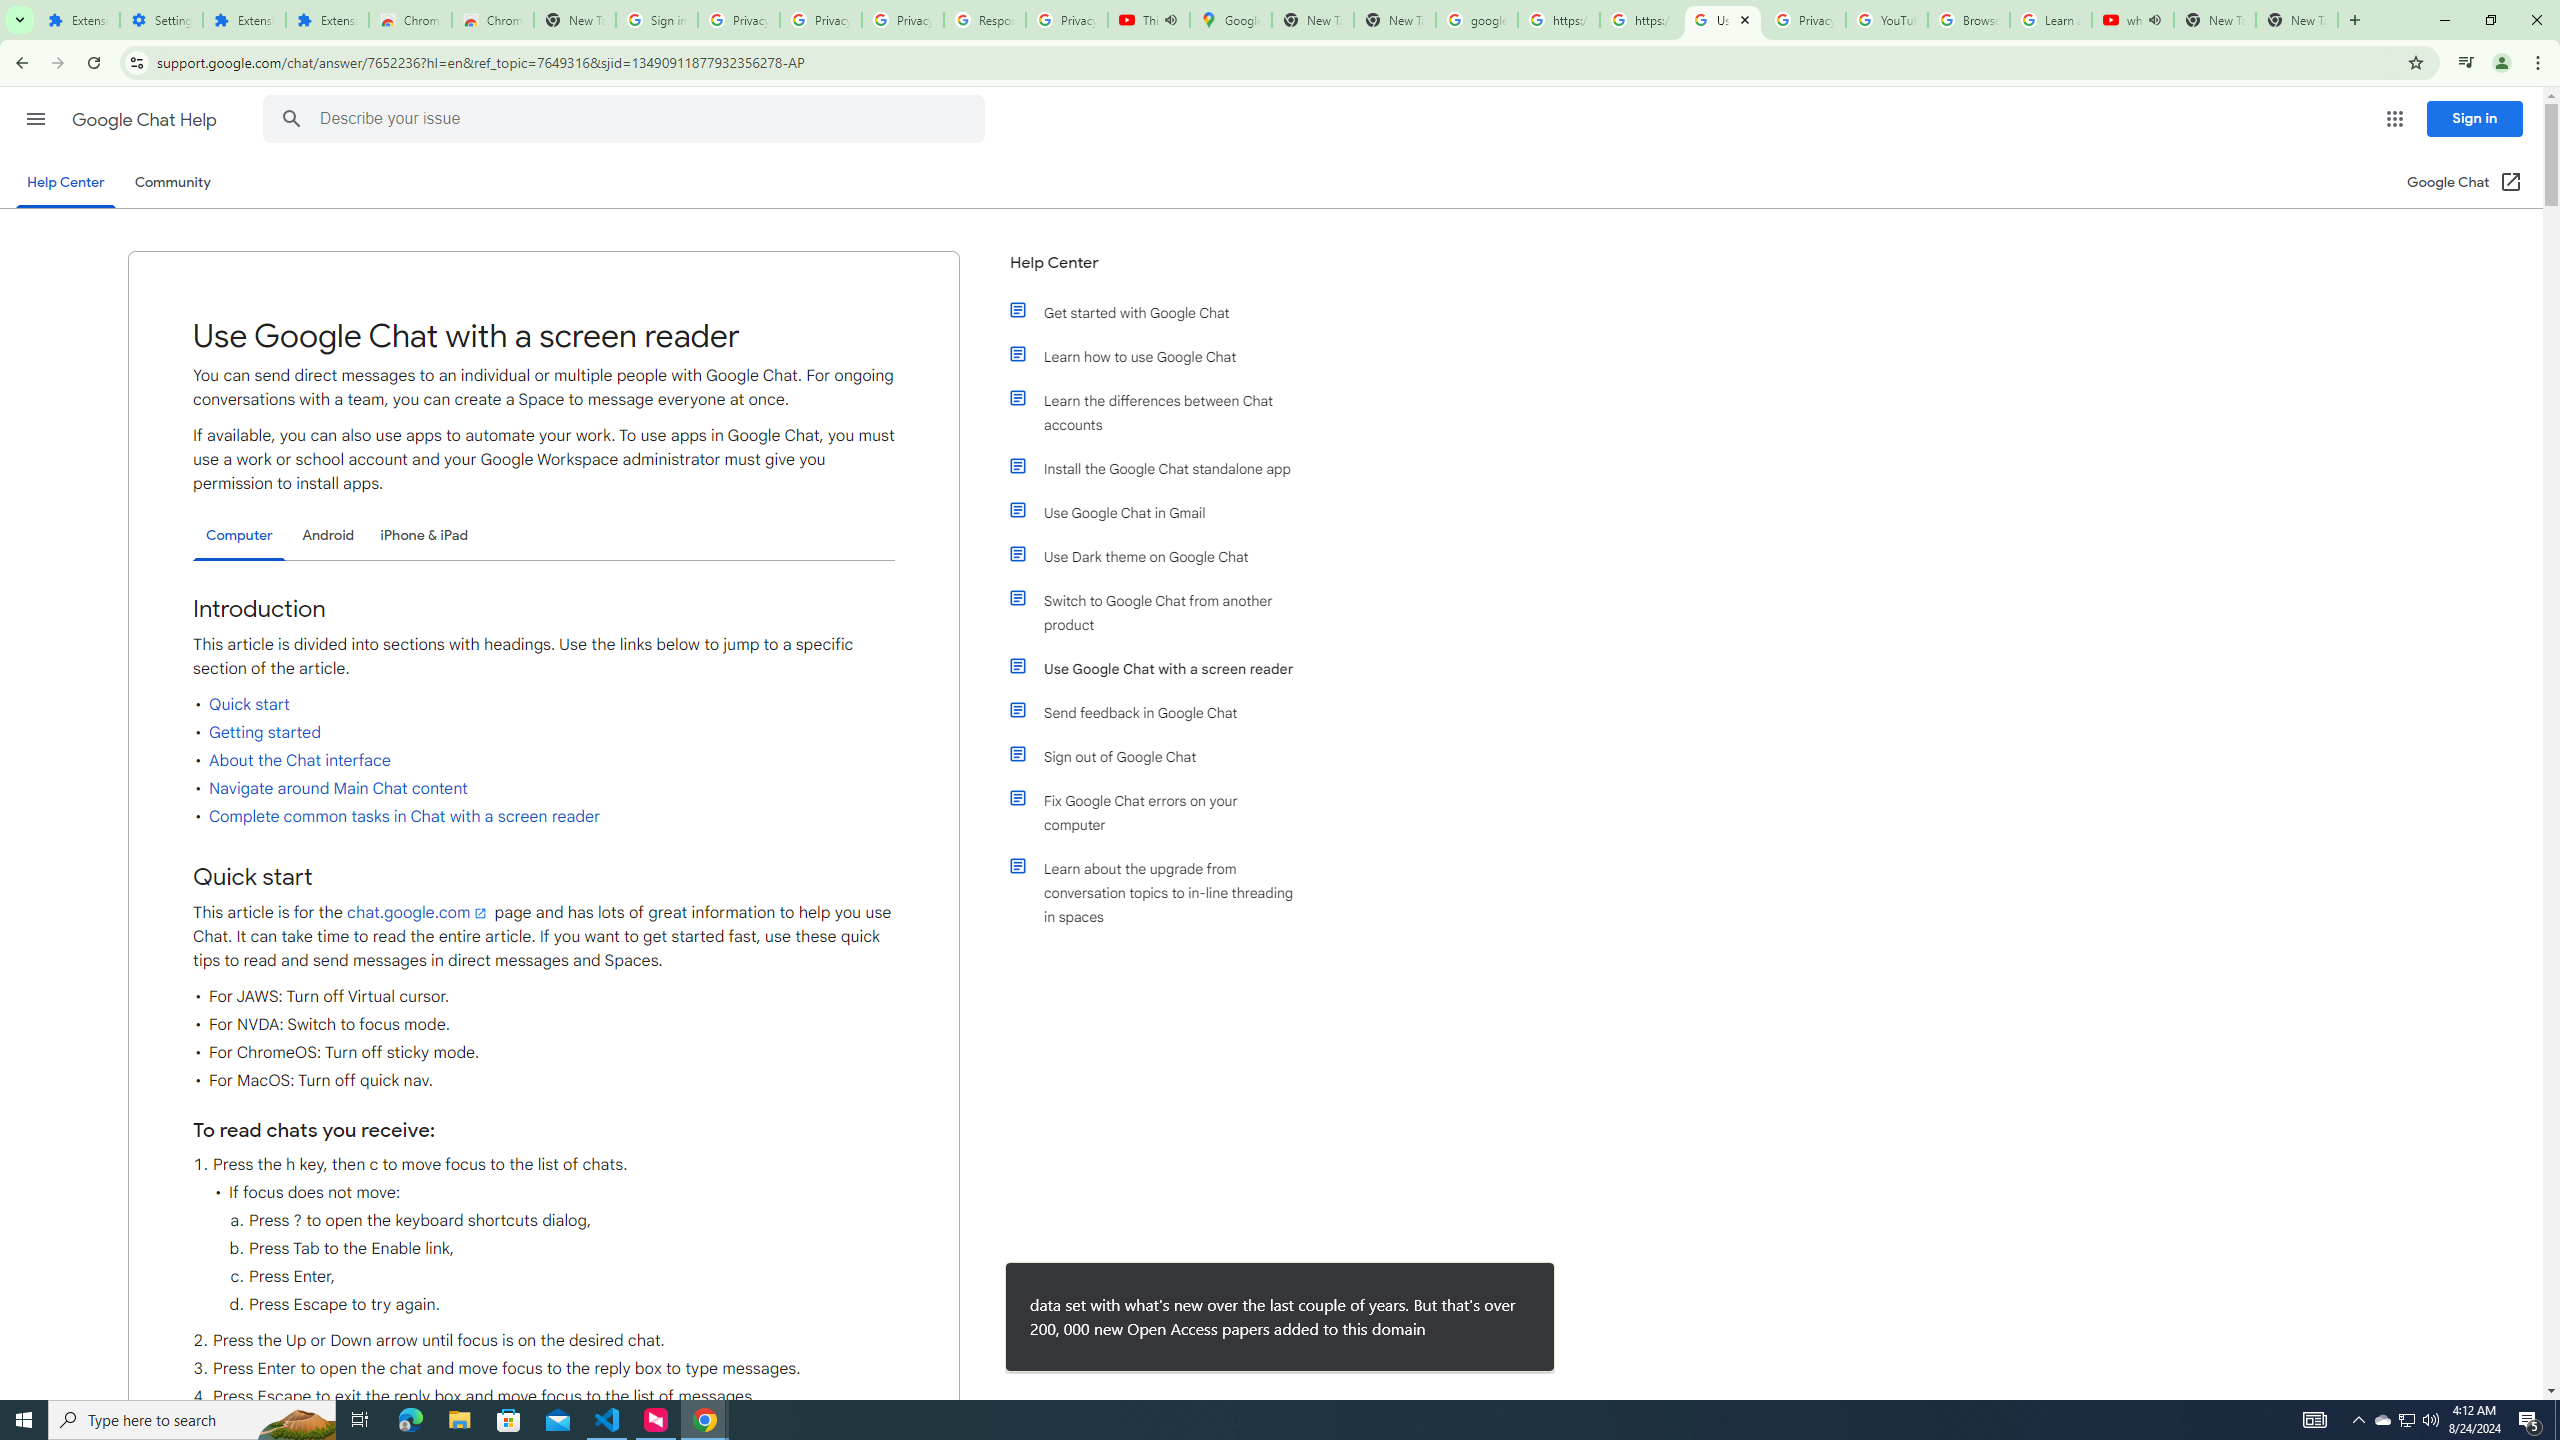 The width and height of the screenshot is (2560, 1440). What do you see at coordinates (264, 732) in the screenshot?
I see `Getting started` at bounding box center [264, 732].